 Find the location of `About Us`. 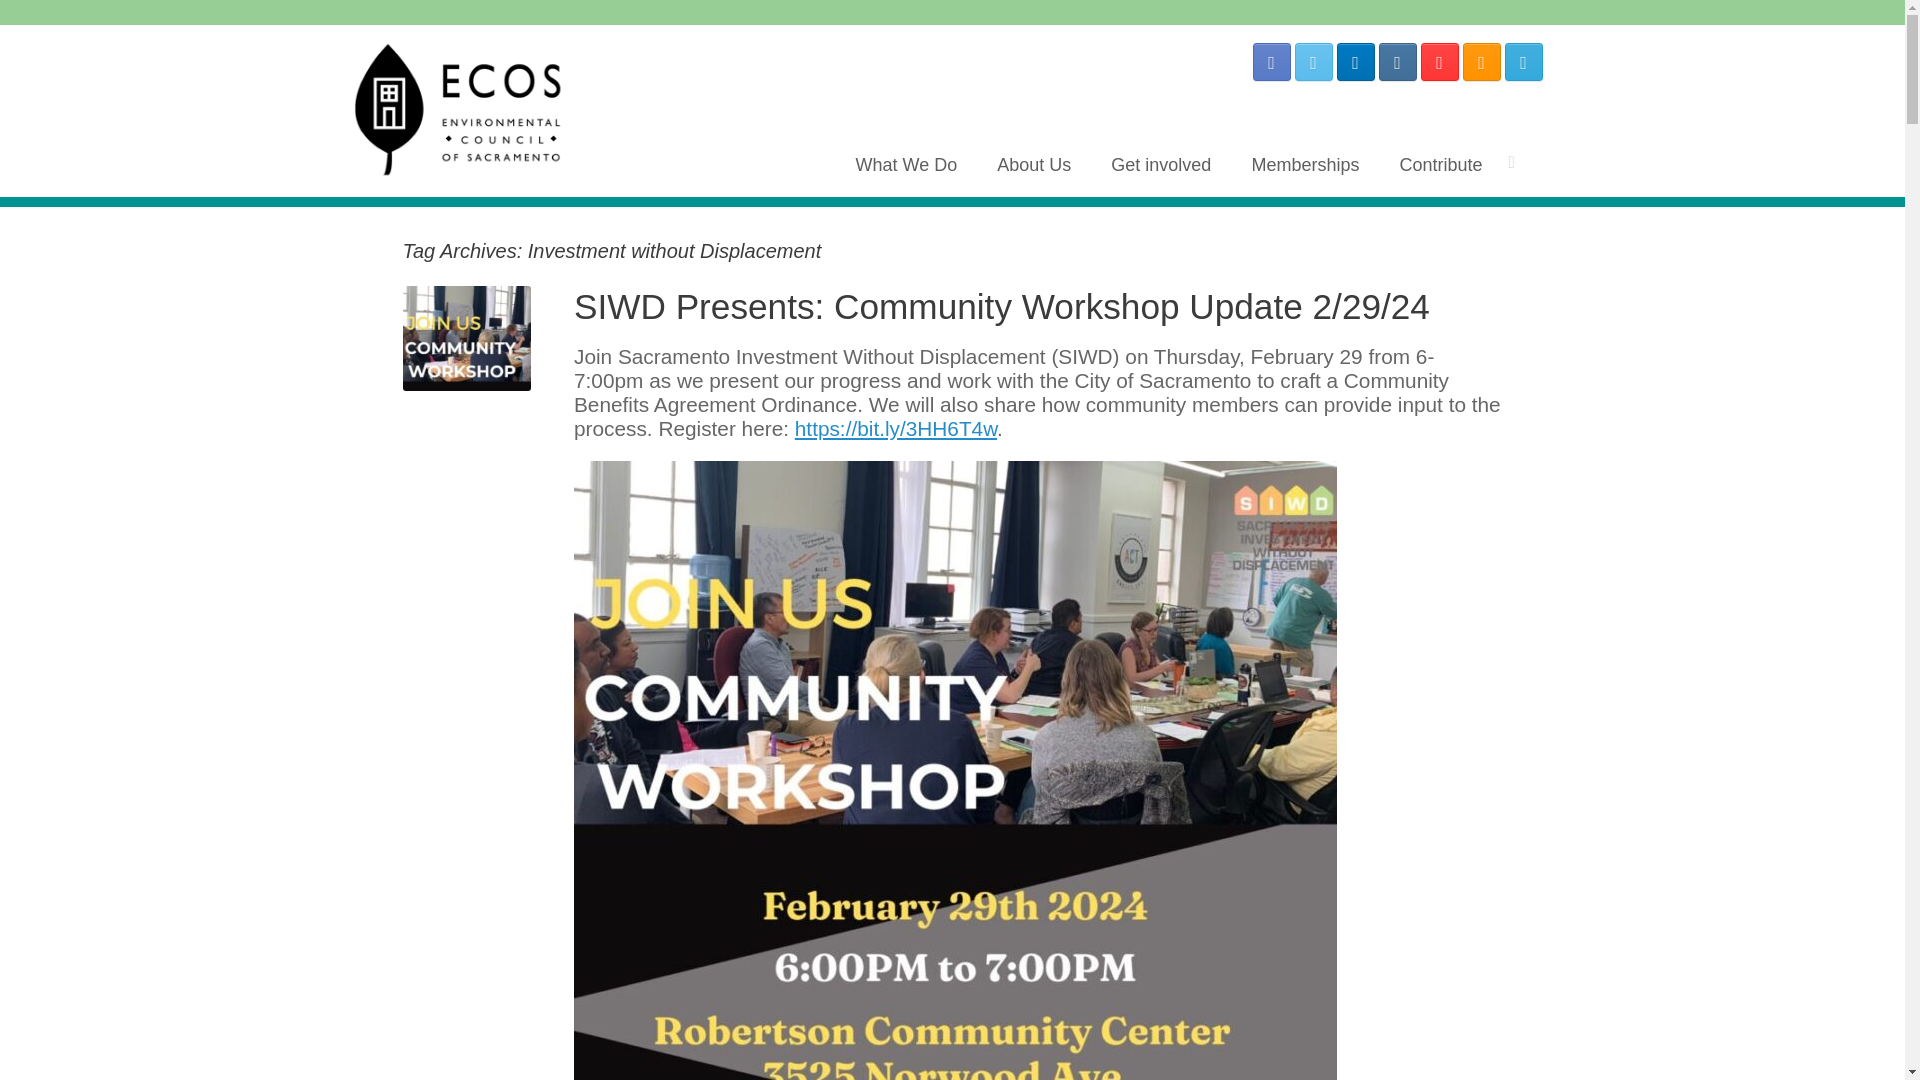

About Us is located at coordinates (1034, 164).